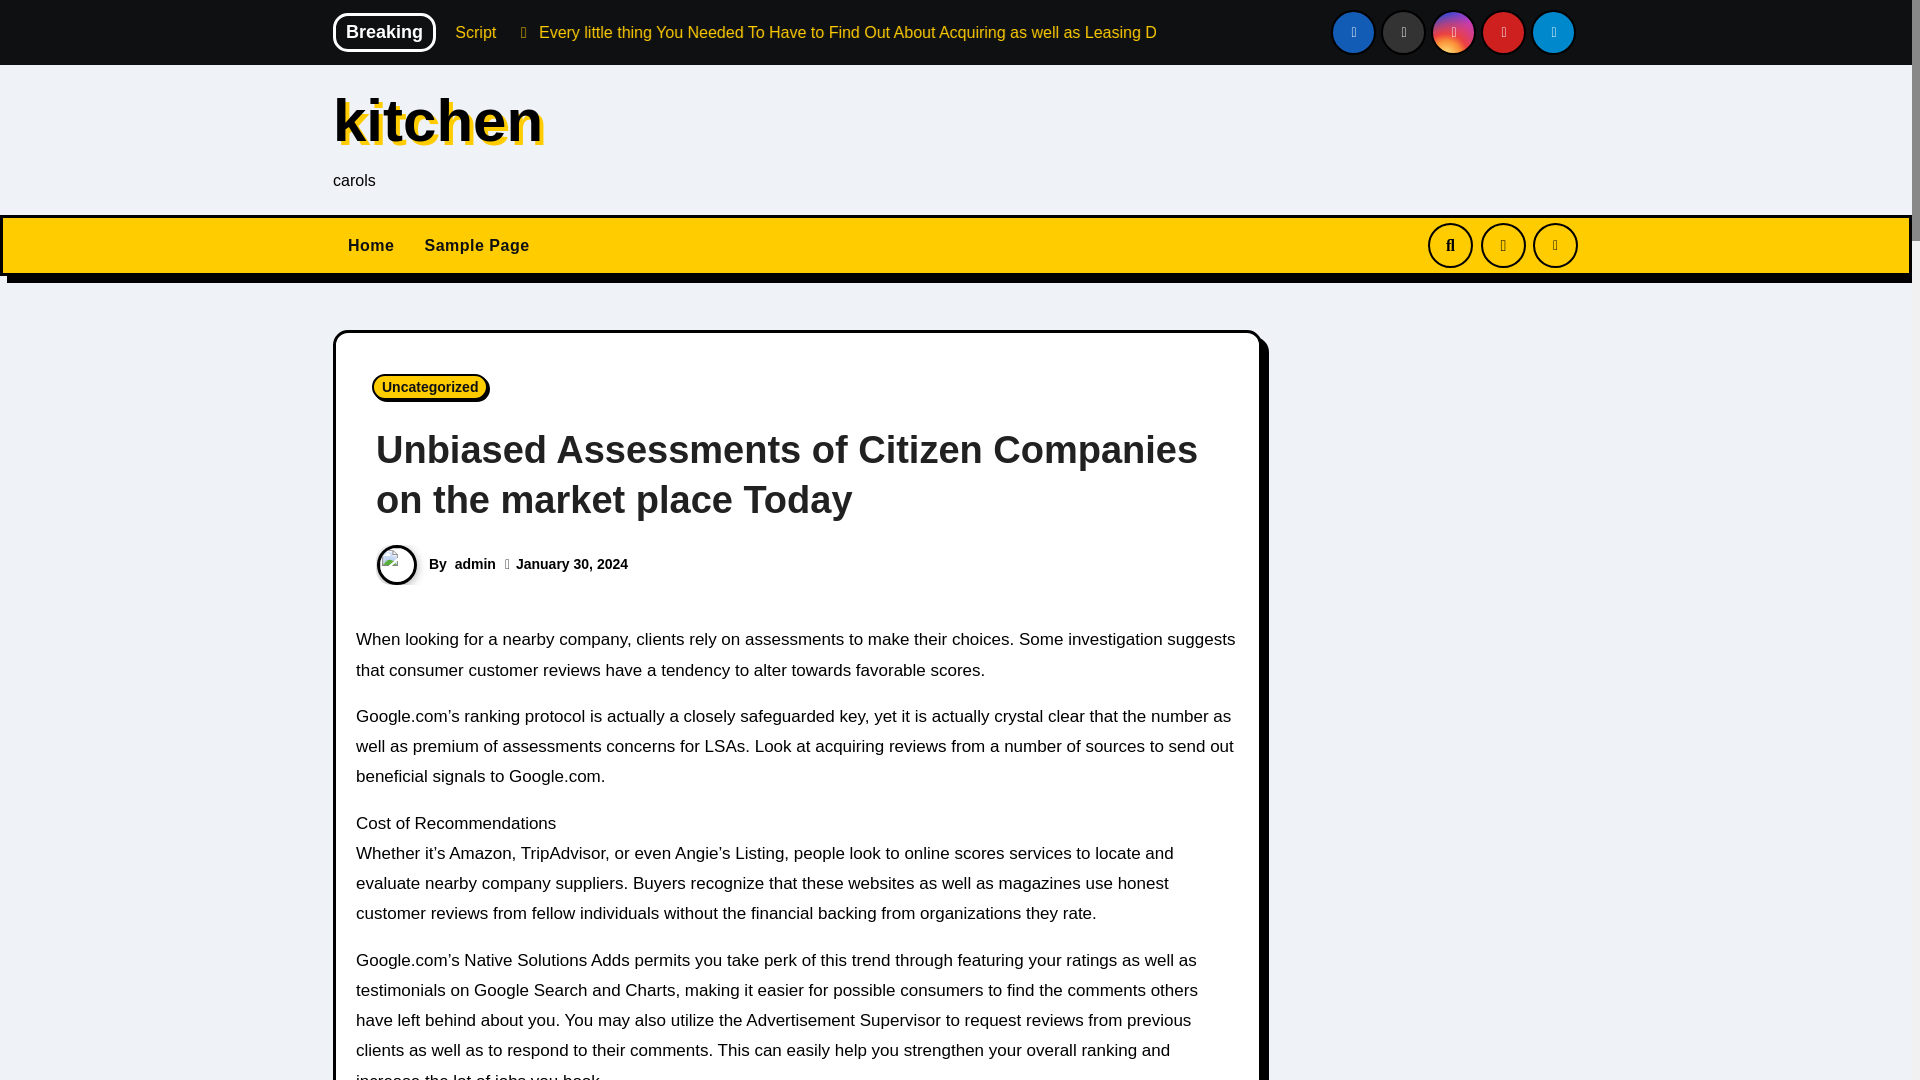  What do you see at coordinates (438, 120) in the screenshot?
I see `kitchen` at bounding box center [438, 120].